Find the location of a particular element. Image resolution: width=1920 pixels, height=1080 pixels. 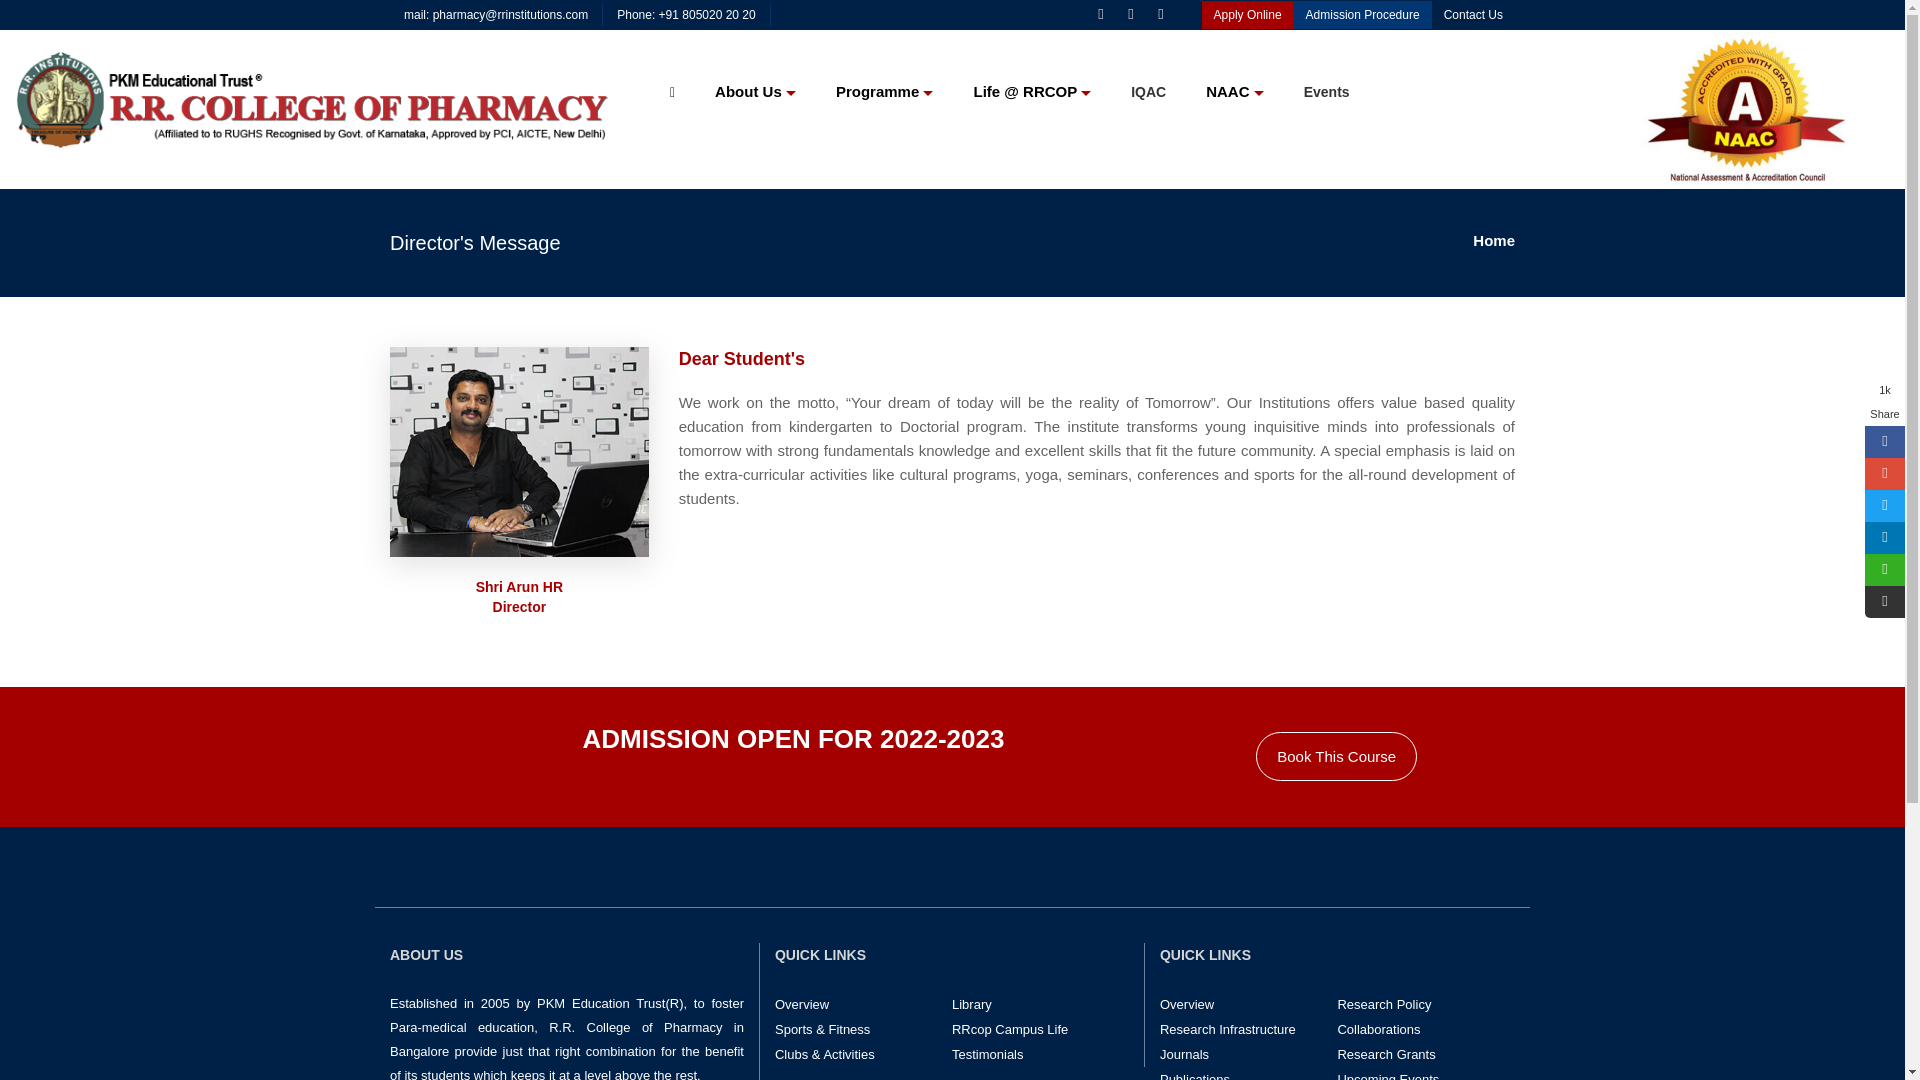

Apply Online is located at coordinates (1248, 15).